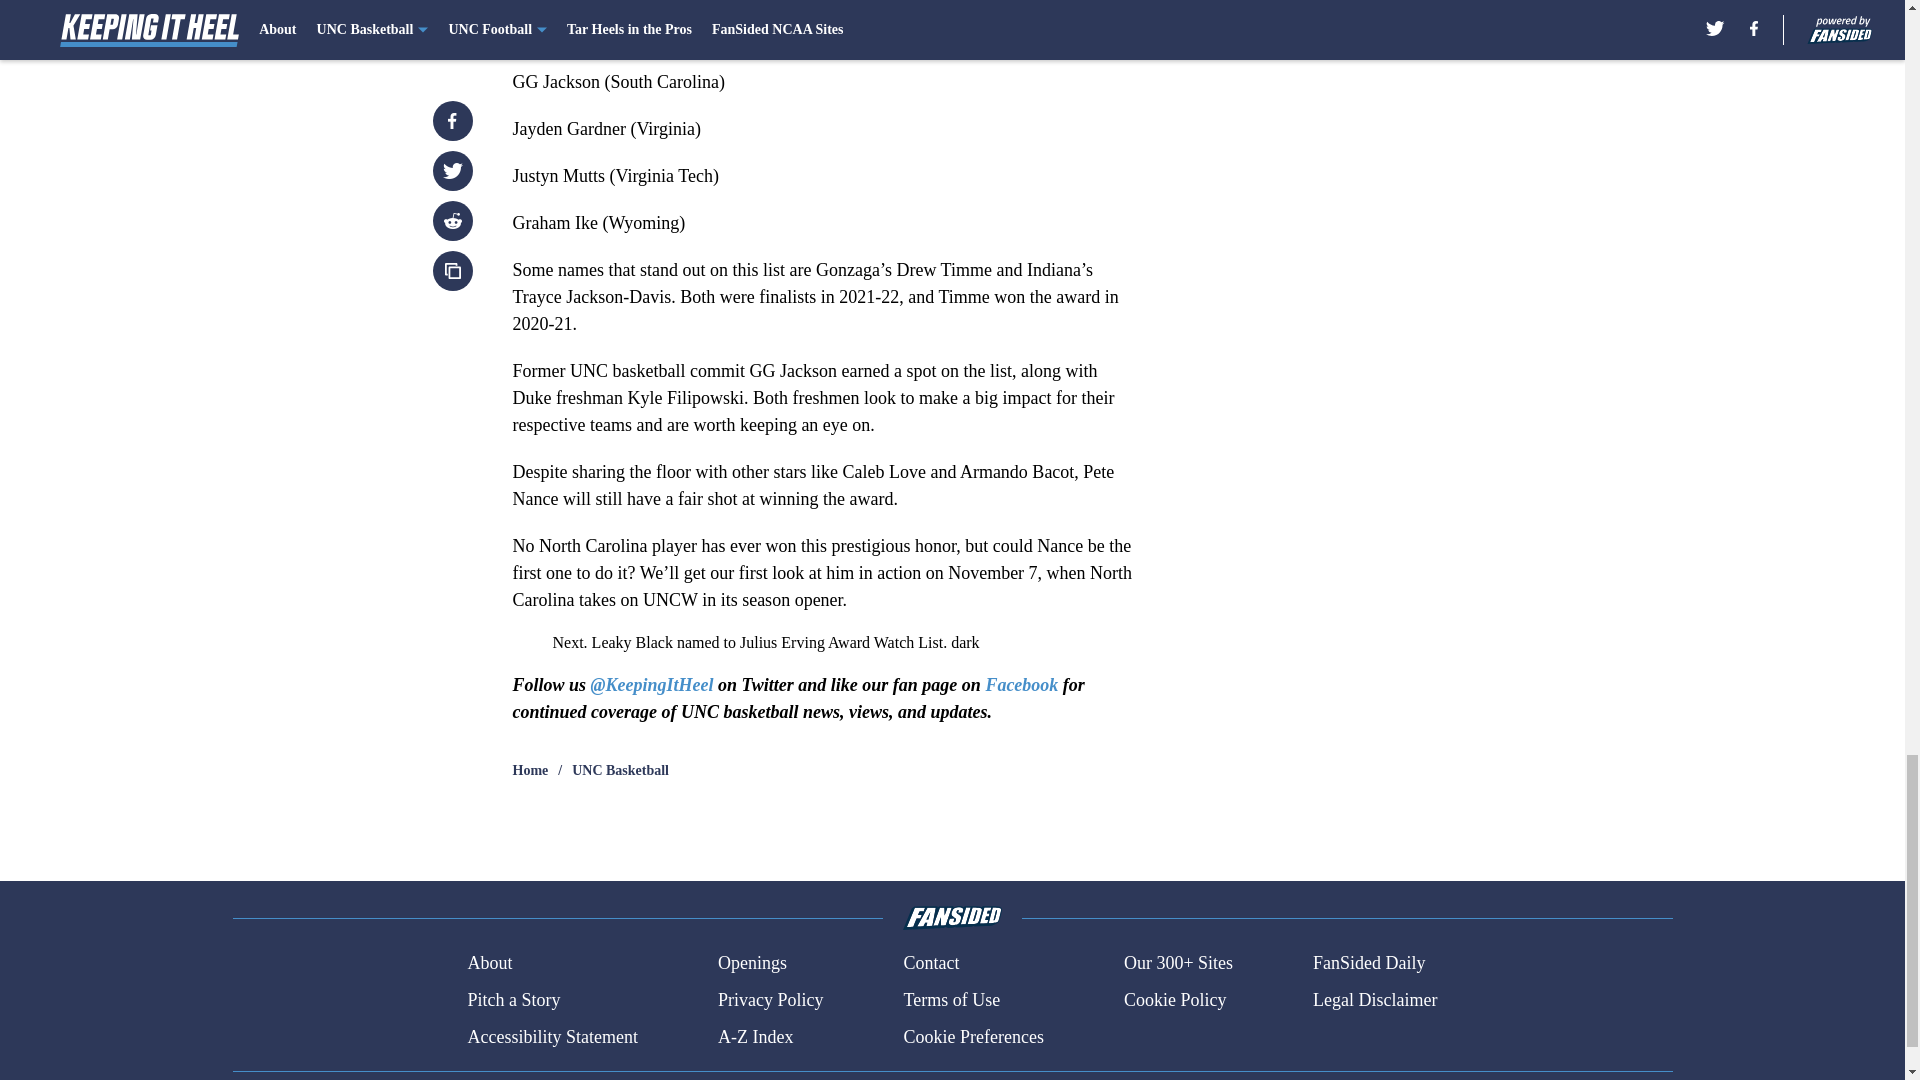 This screenshot has height=1080, width=1920. What do you see at coordinates (1374, 1000) in the screenshot?
I see `Legal Disclaimer` at bounding box center [1374, 1000].